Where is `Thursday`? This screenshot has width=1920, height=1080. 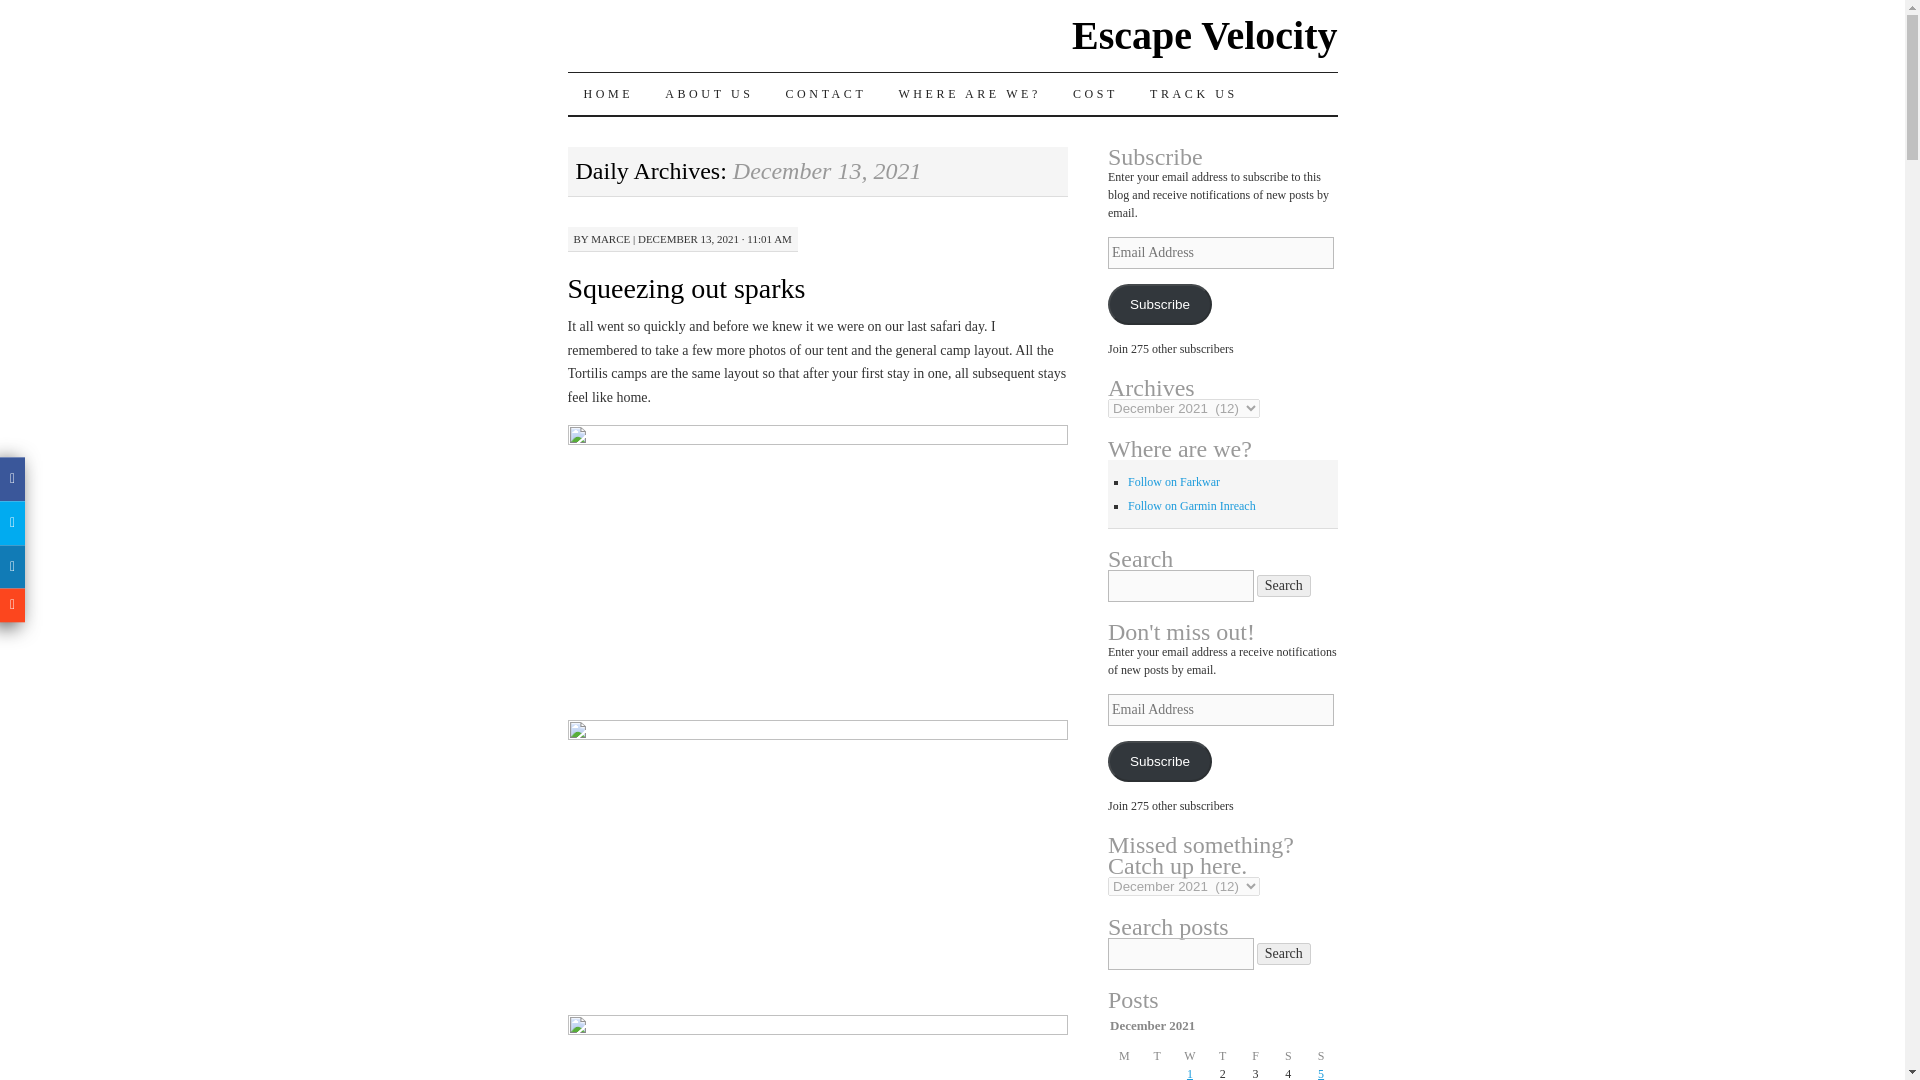
Thursday is located at coordinates (1222, 1055).